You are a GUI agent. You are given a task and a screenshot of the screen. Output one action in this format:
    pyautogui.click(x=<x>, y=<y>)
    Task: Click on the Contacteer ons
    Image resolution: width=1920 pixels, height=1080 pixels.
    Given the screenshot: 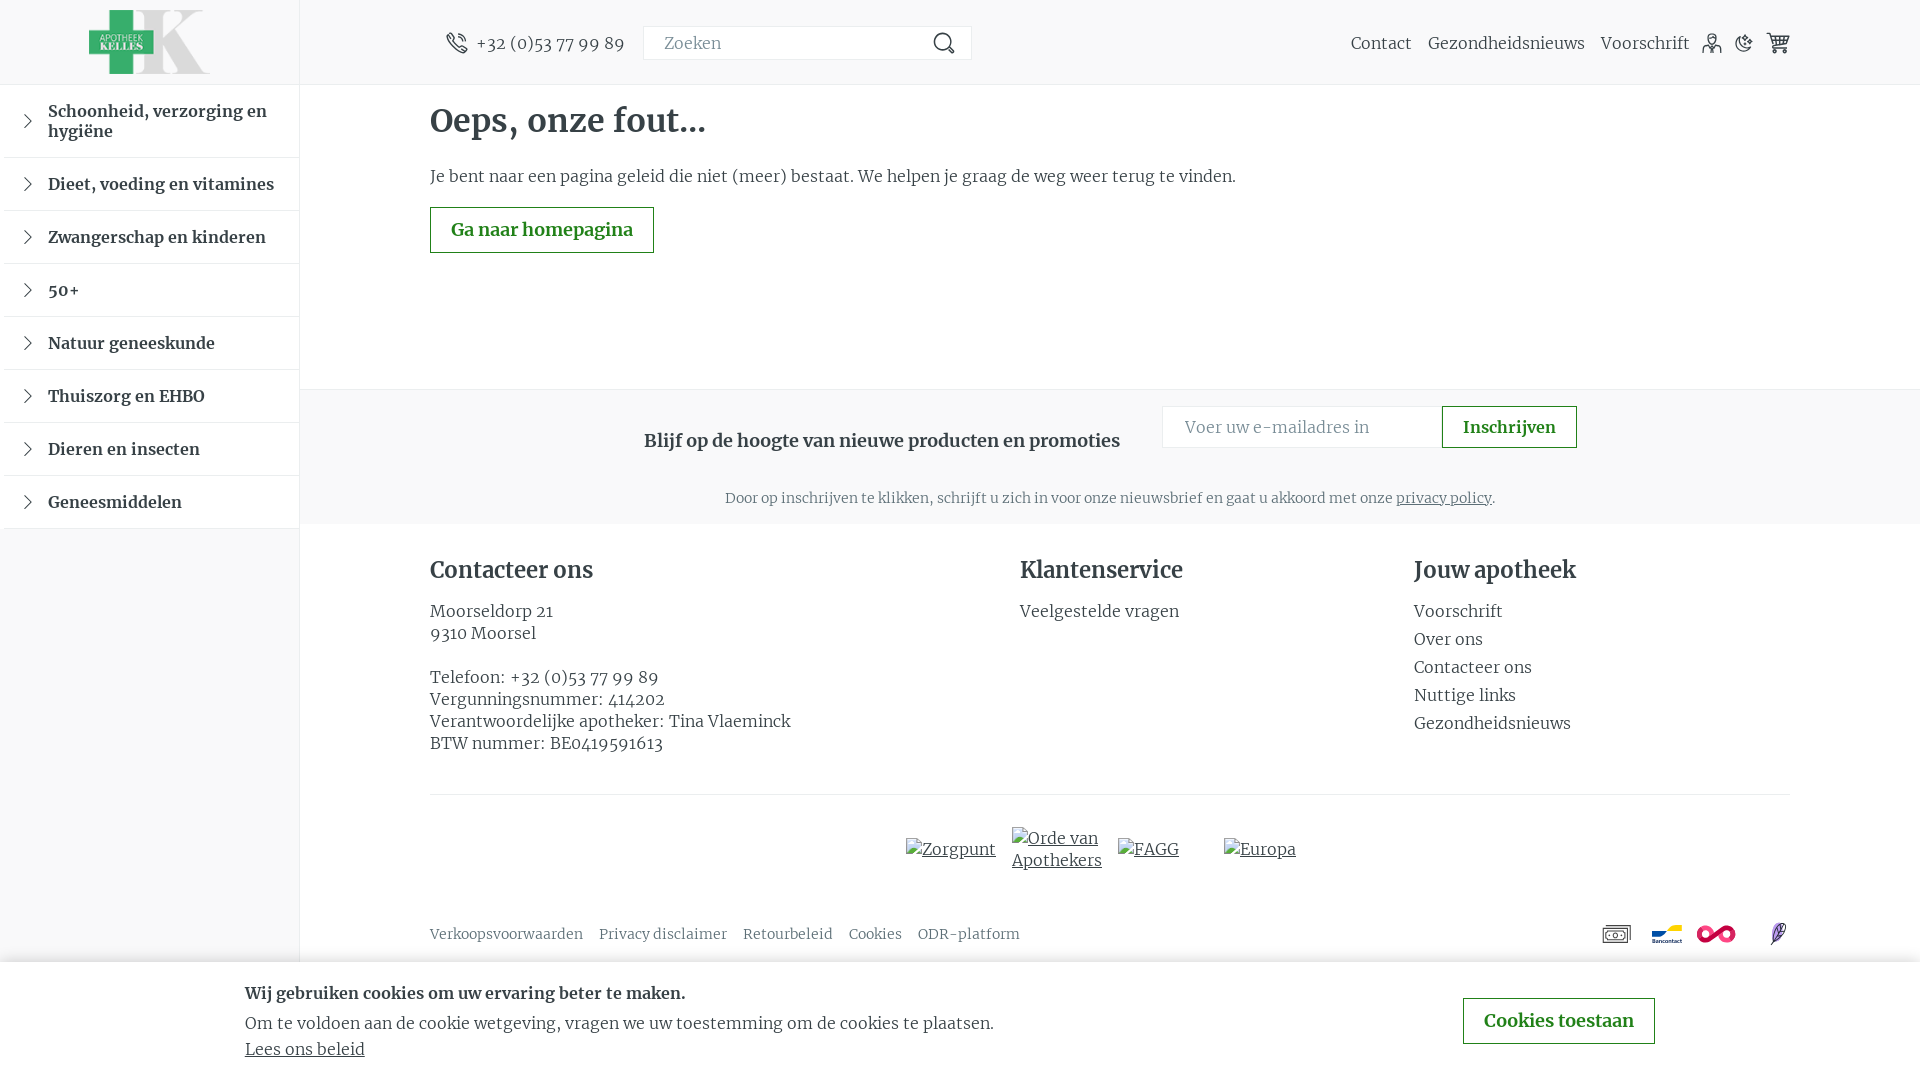 What is the action you would take?
    pyautogui.click(x=1602, y=667)
    